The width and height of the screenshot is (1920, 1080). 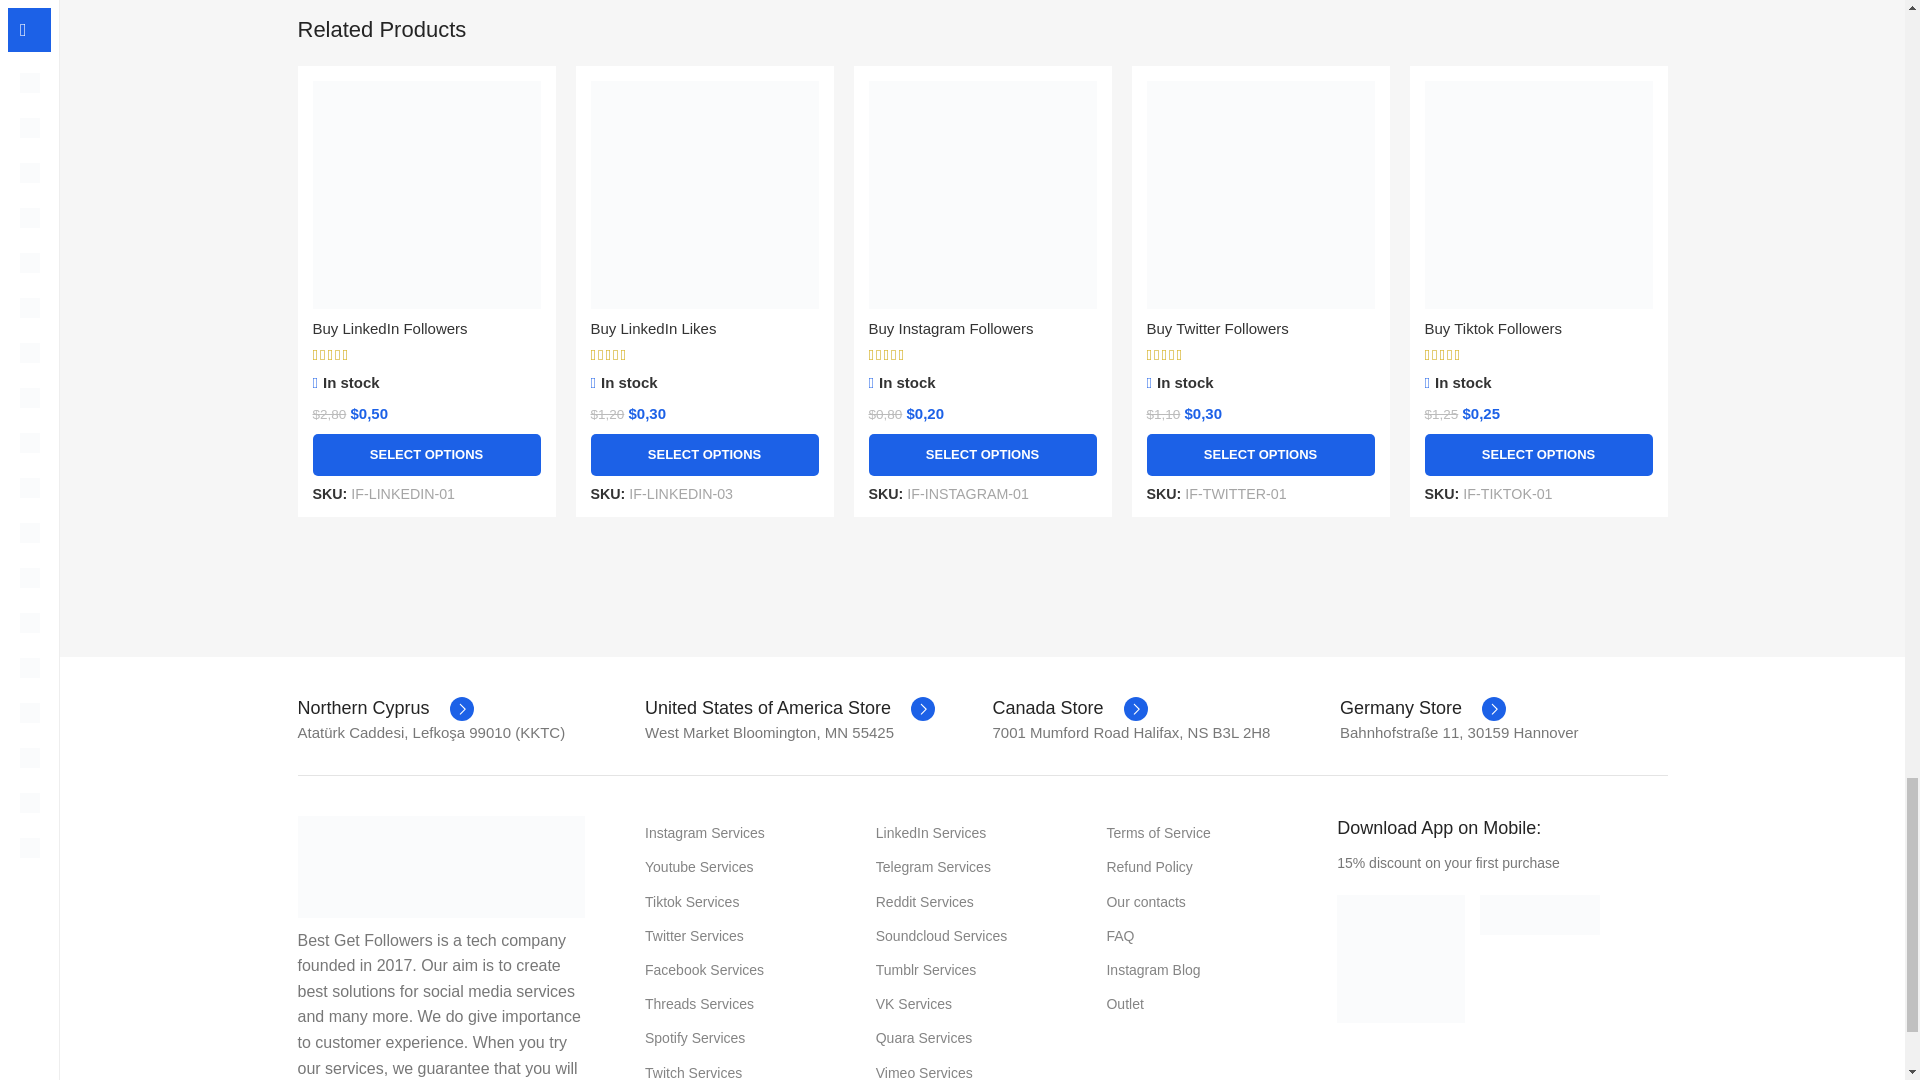 I want to click on app-store, so click(x=1540, y=915).